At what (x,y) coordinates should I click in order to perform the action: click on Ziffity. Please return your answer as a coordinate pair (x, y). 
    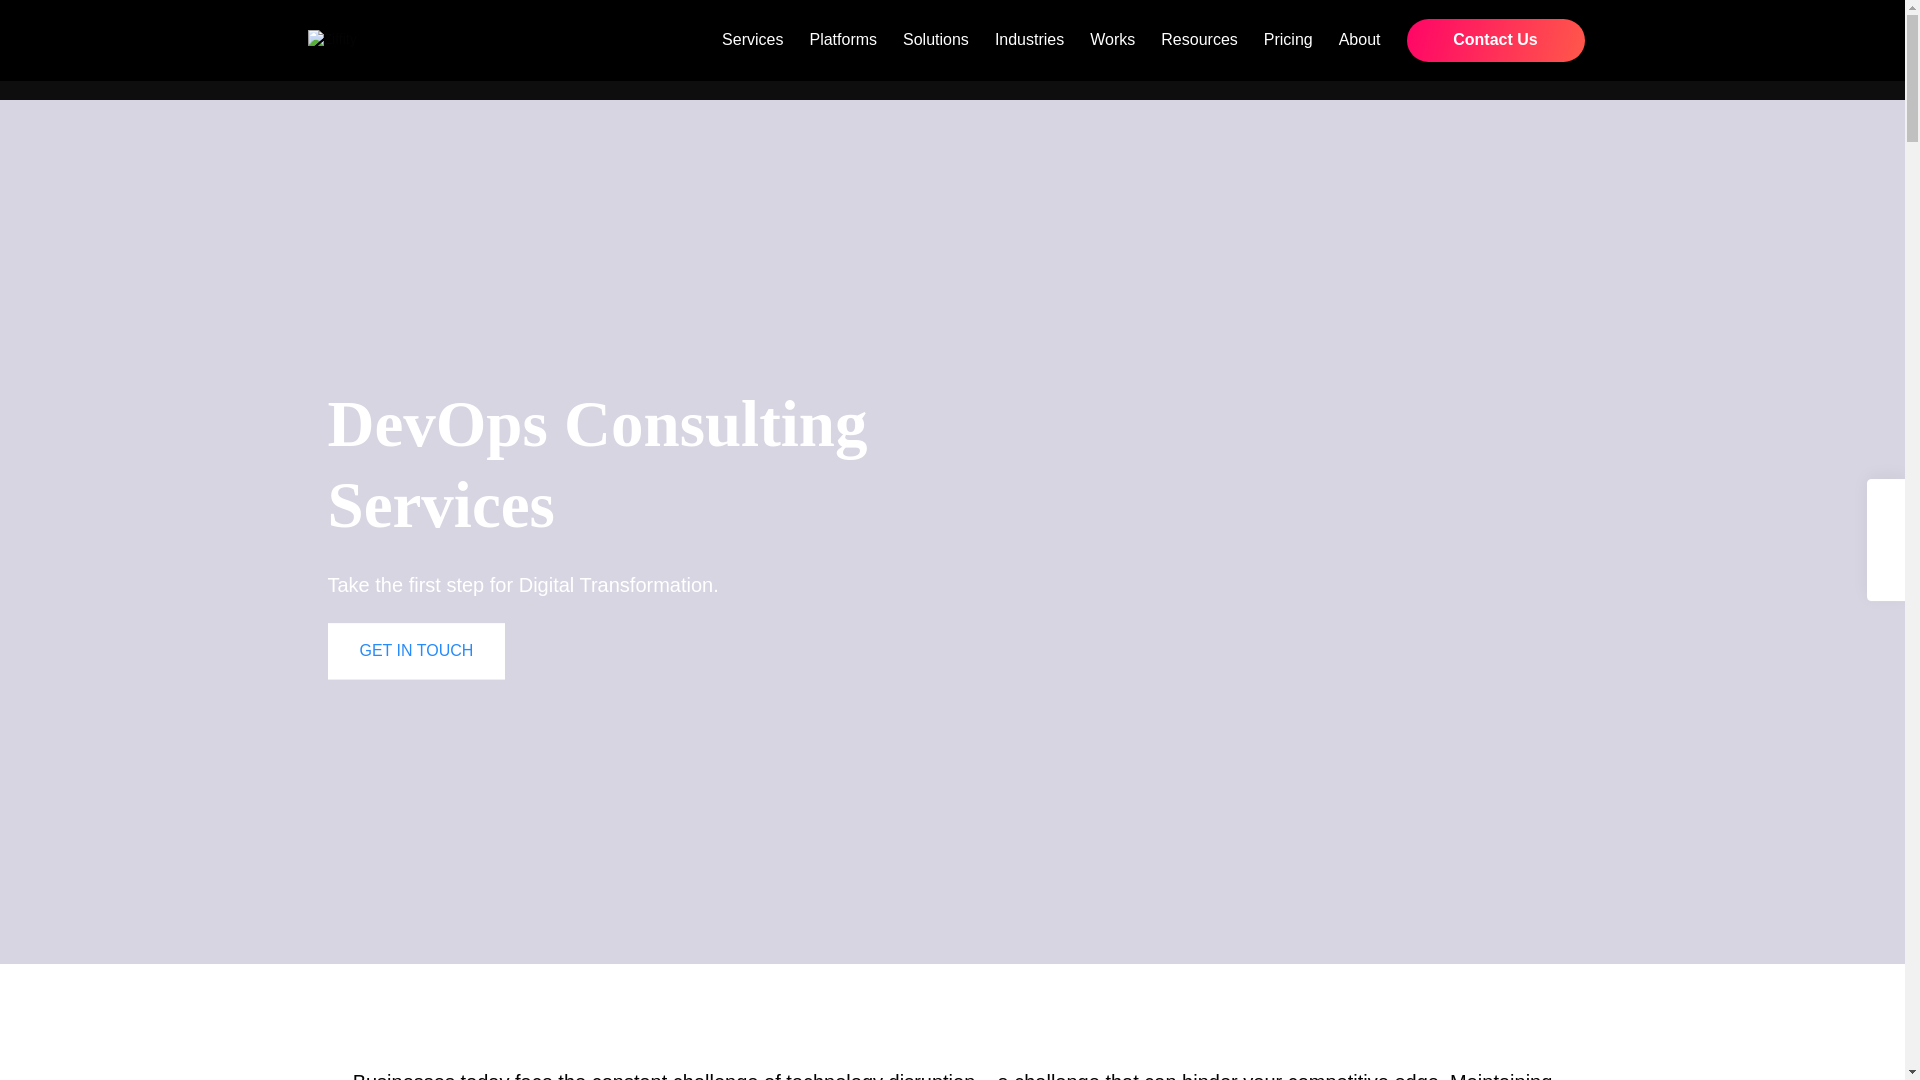
    Looking at the image, I should click on (332, 40).